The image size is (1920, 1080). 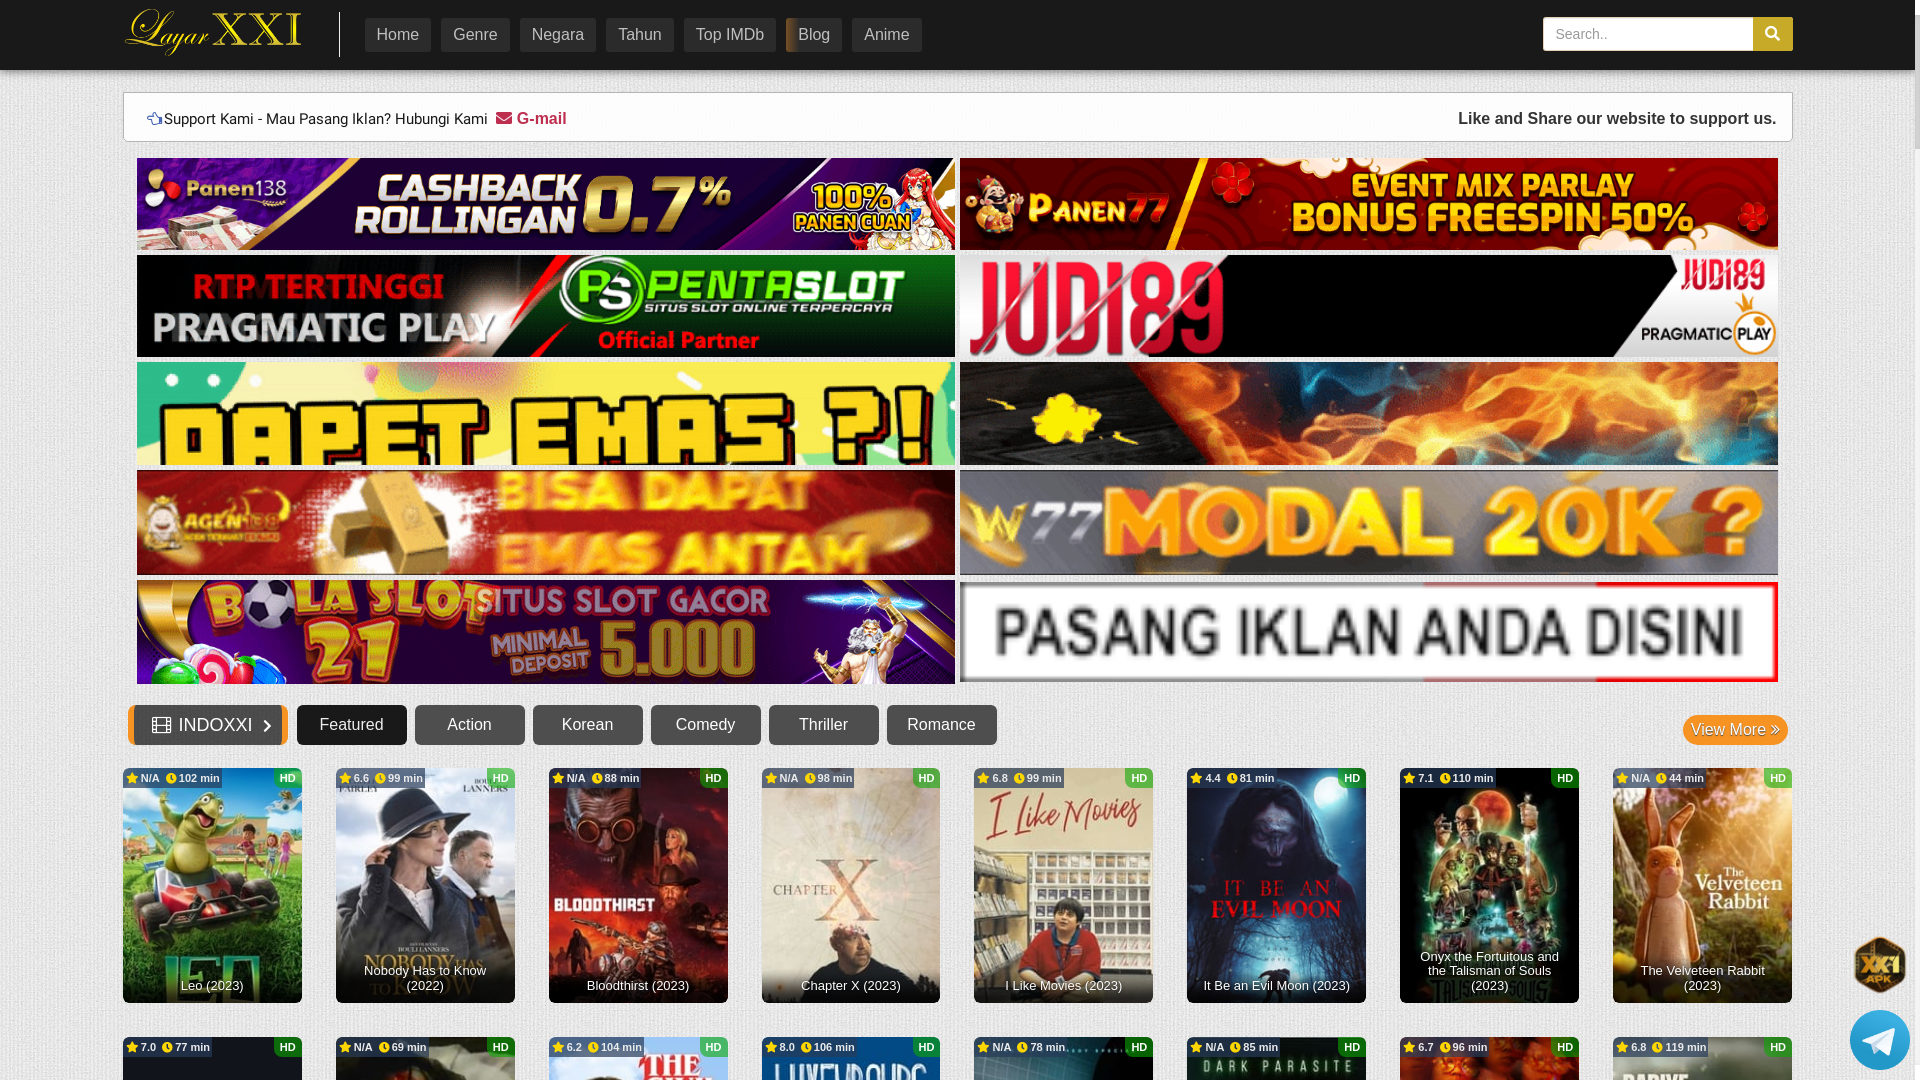 I want to click on HD
6.6
99
Nobody Has to Know (2022), so click(x=426, y=886).